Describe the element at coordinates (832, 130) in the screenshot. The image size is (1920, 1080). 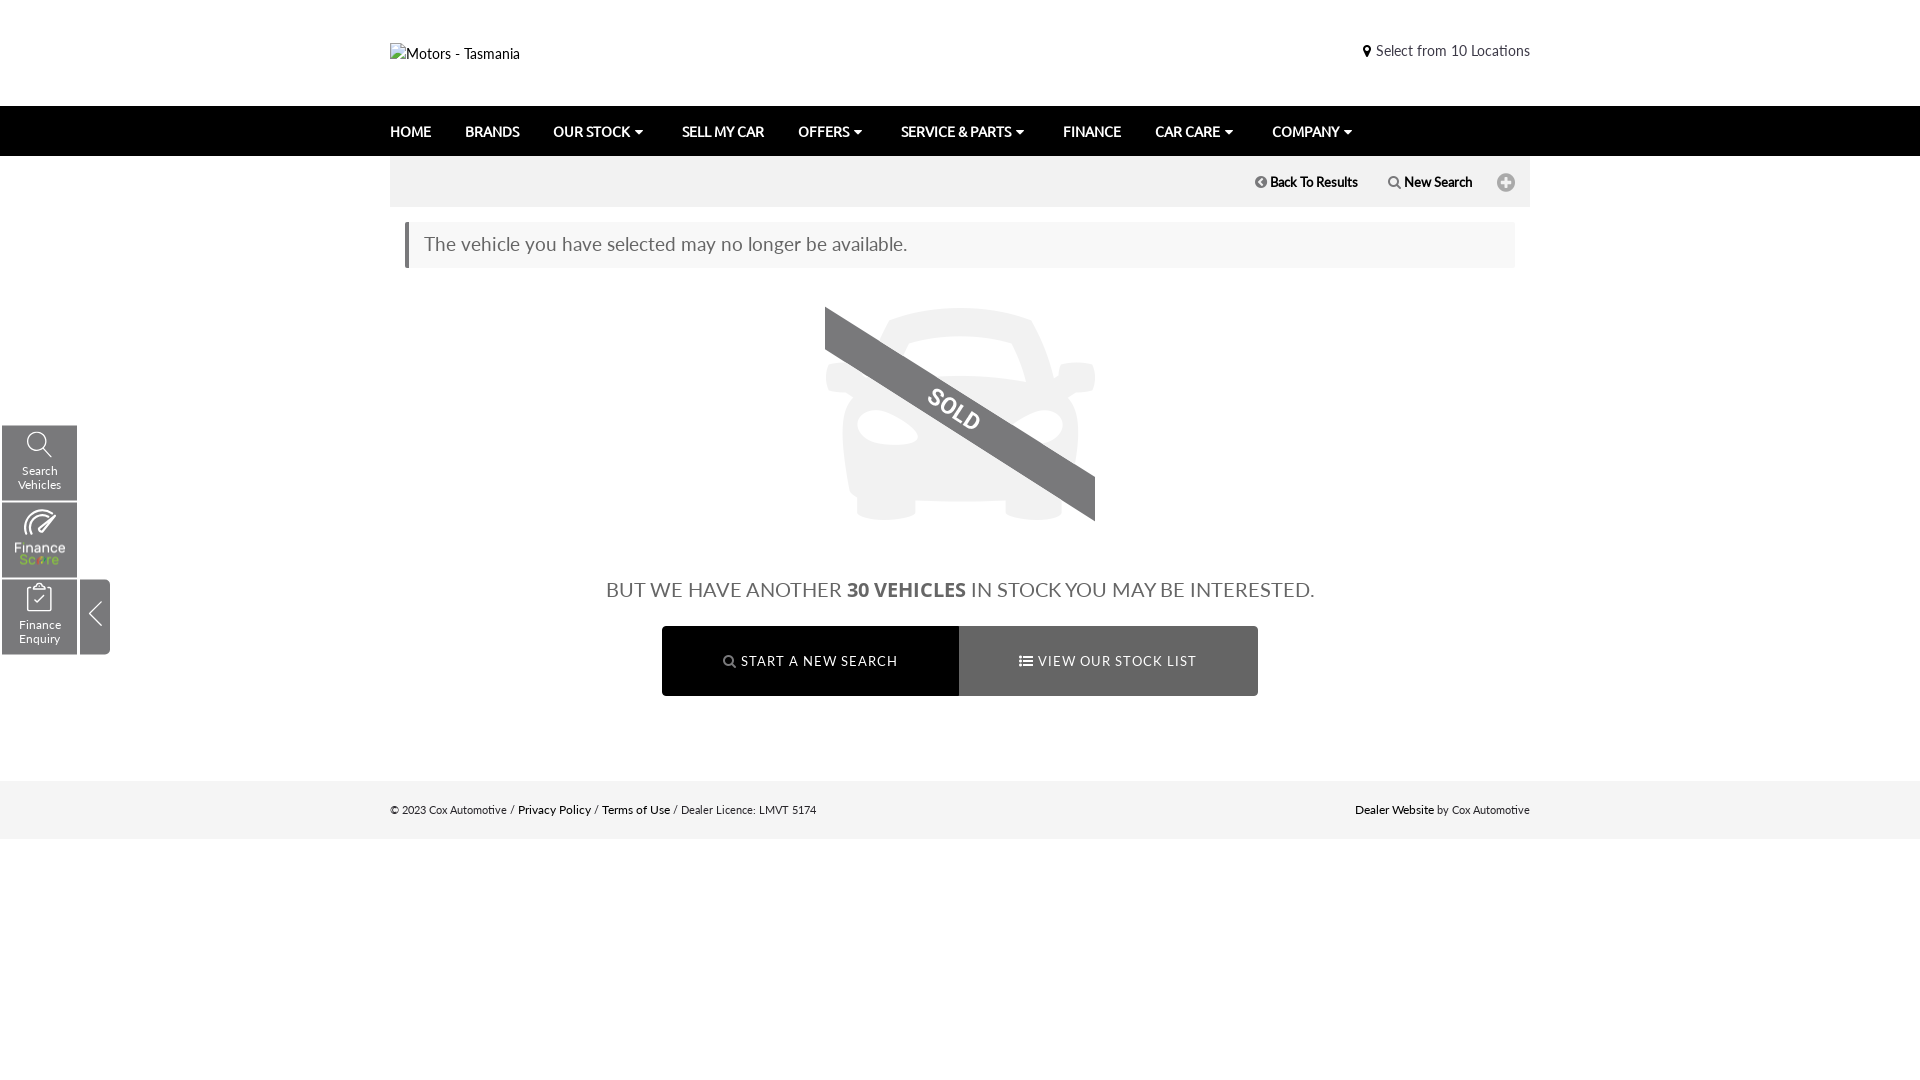
I see `OFFERS` at that location.